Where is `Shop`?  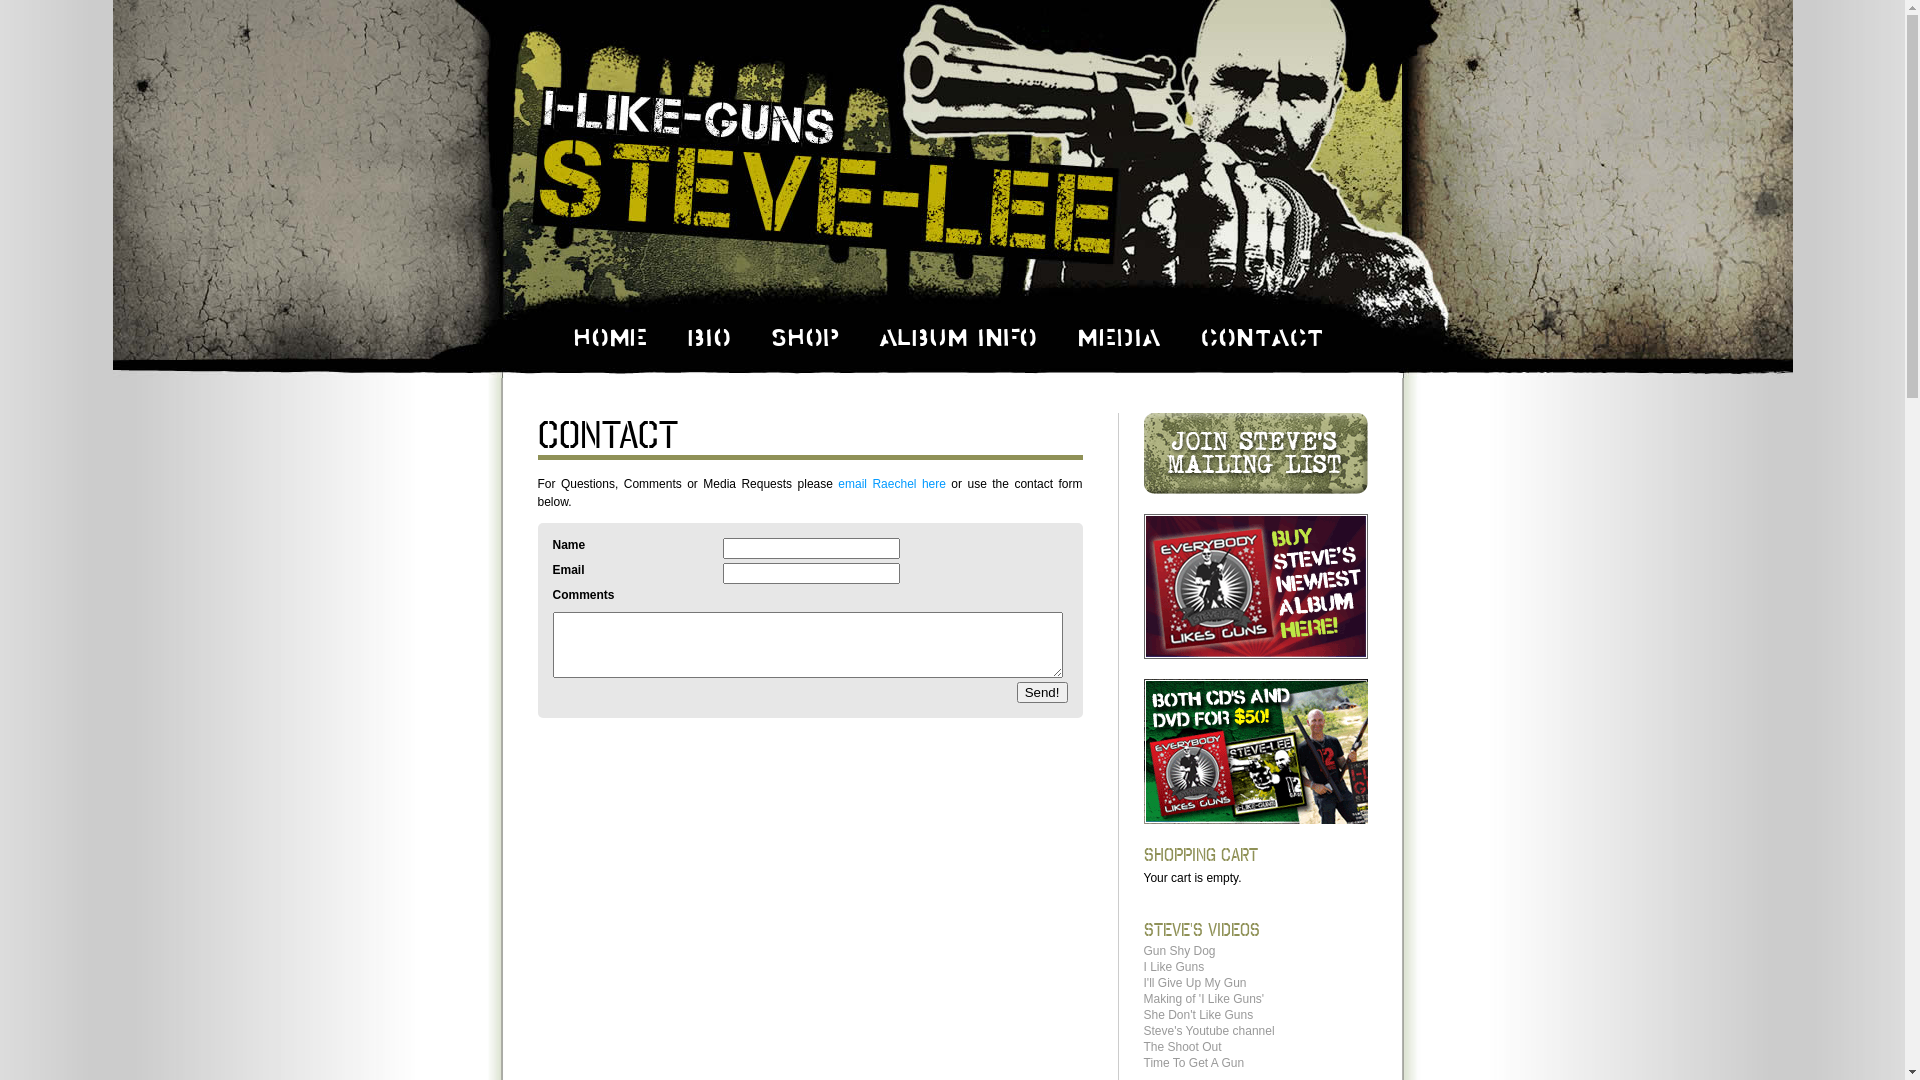 Shop is located at coordinates (804, 336).